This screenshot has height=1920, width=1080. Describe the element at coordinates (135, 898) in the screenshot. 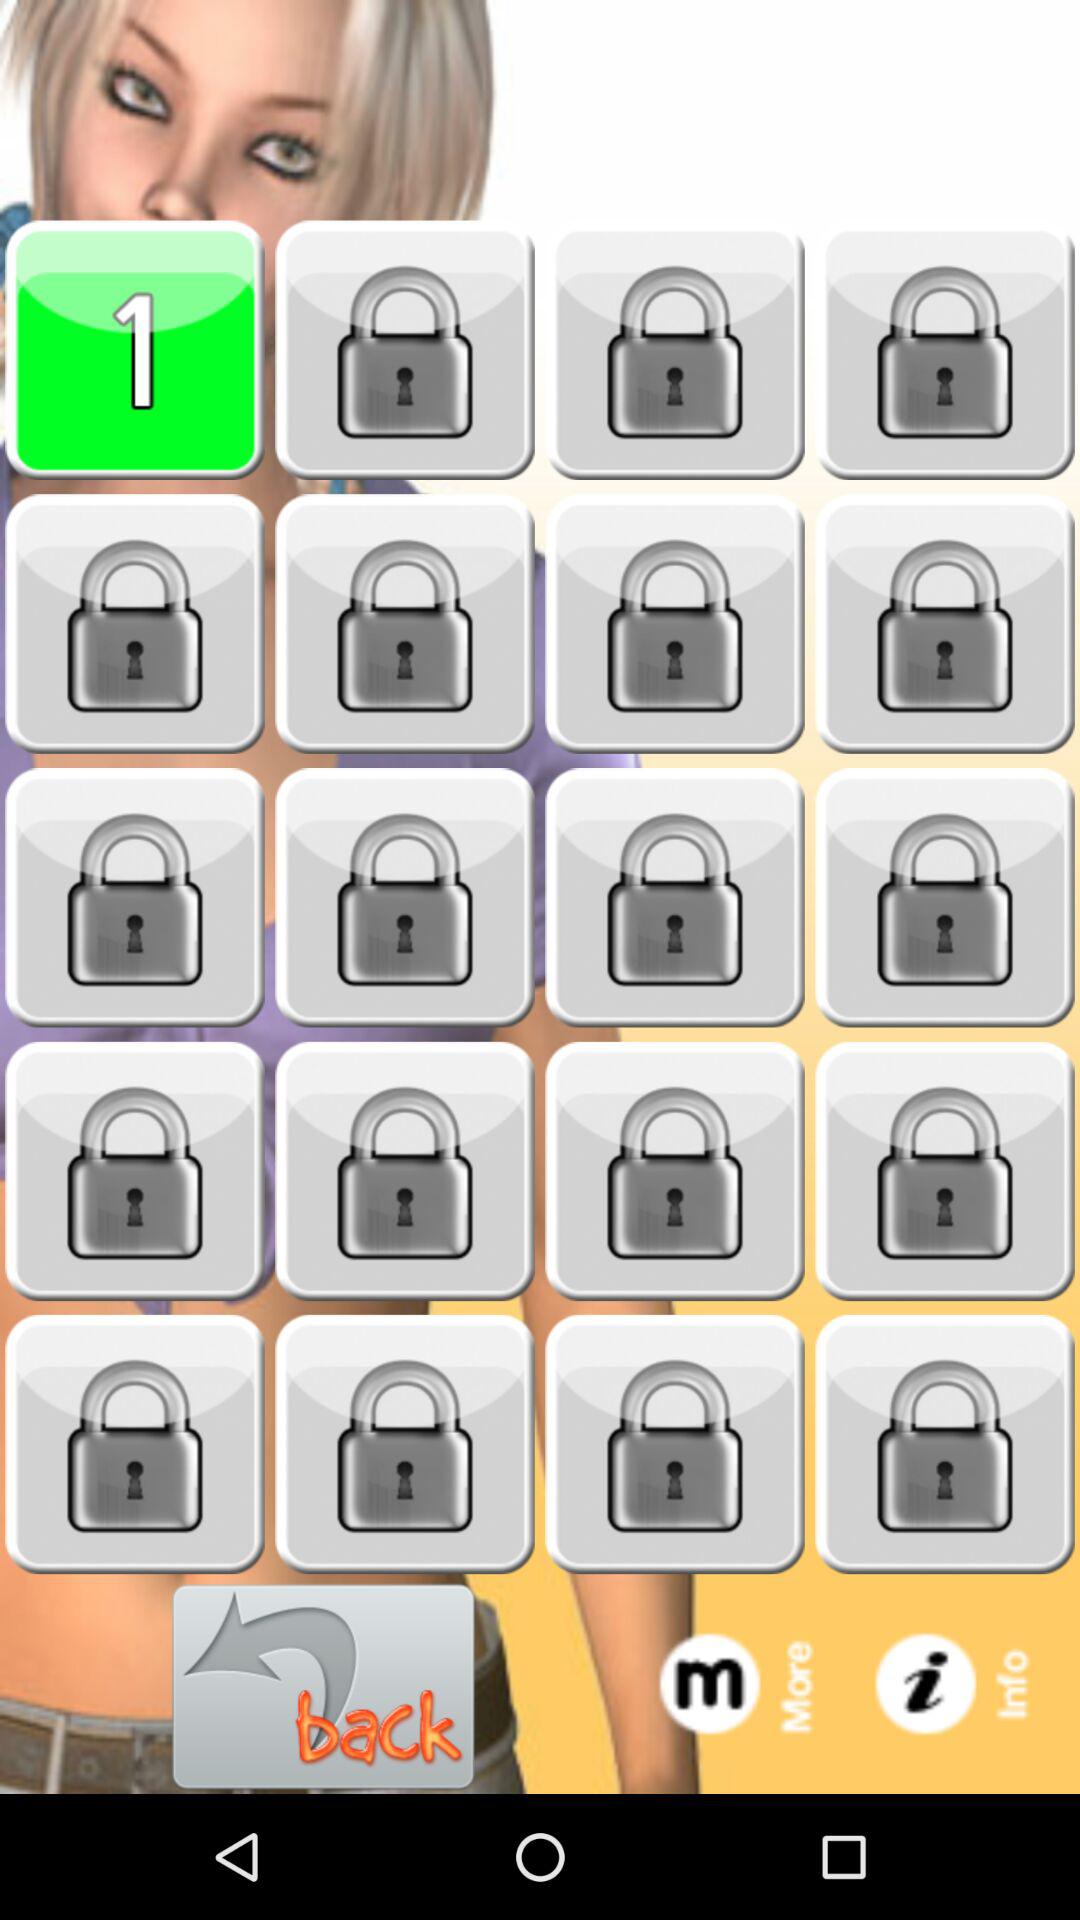

I see `select option` at that location.